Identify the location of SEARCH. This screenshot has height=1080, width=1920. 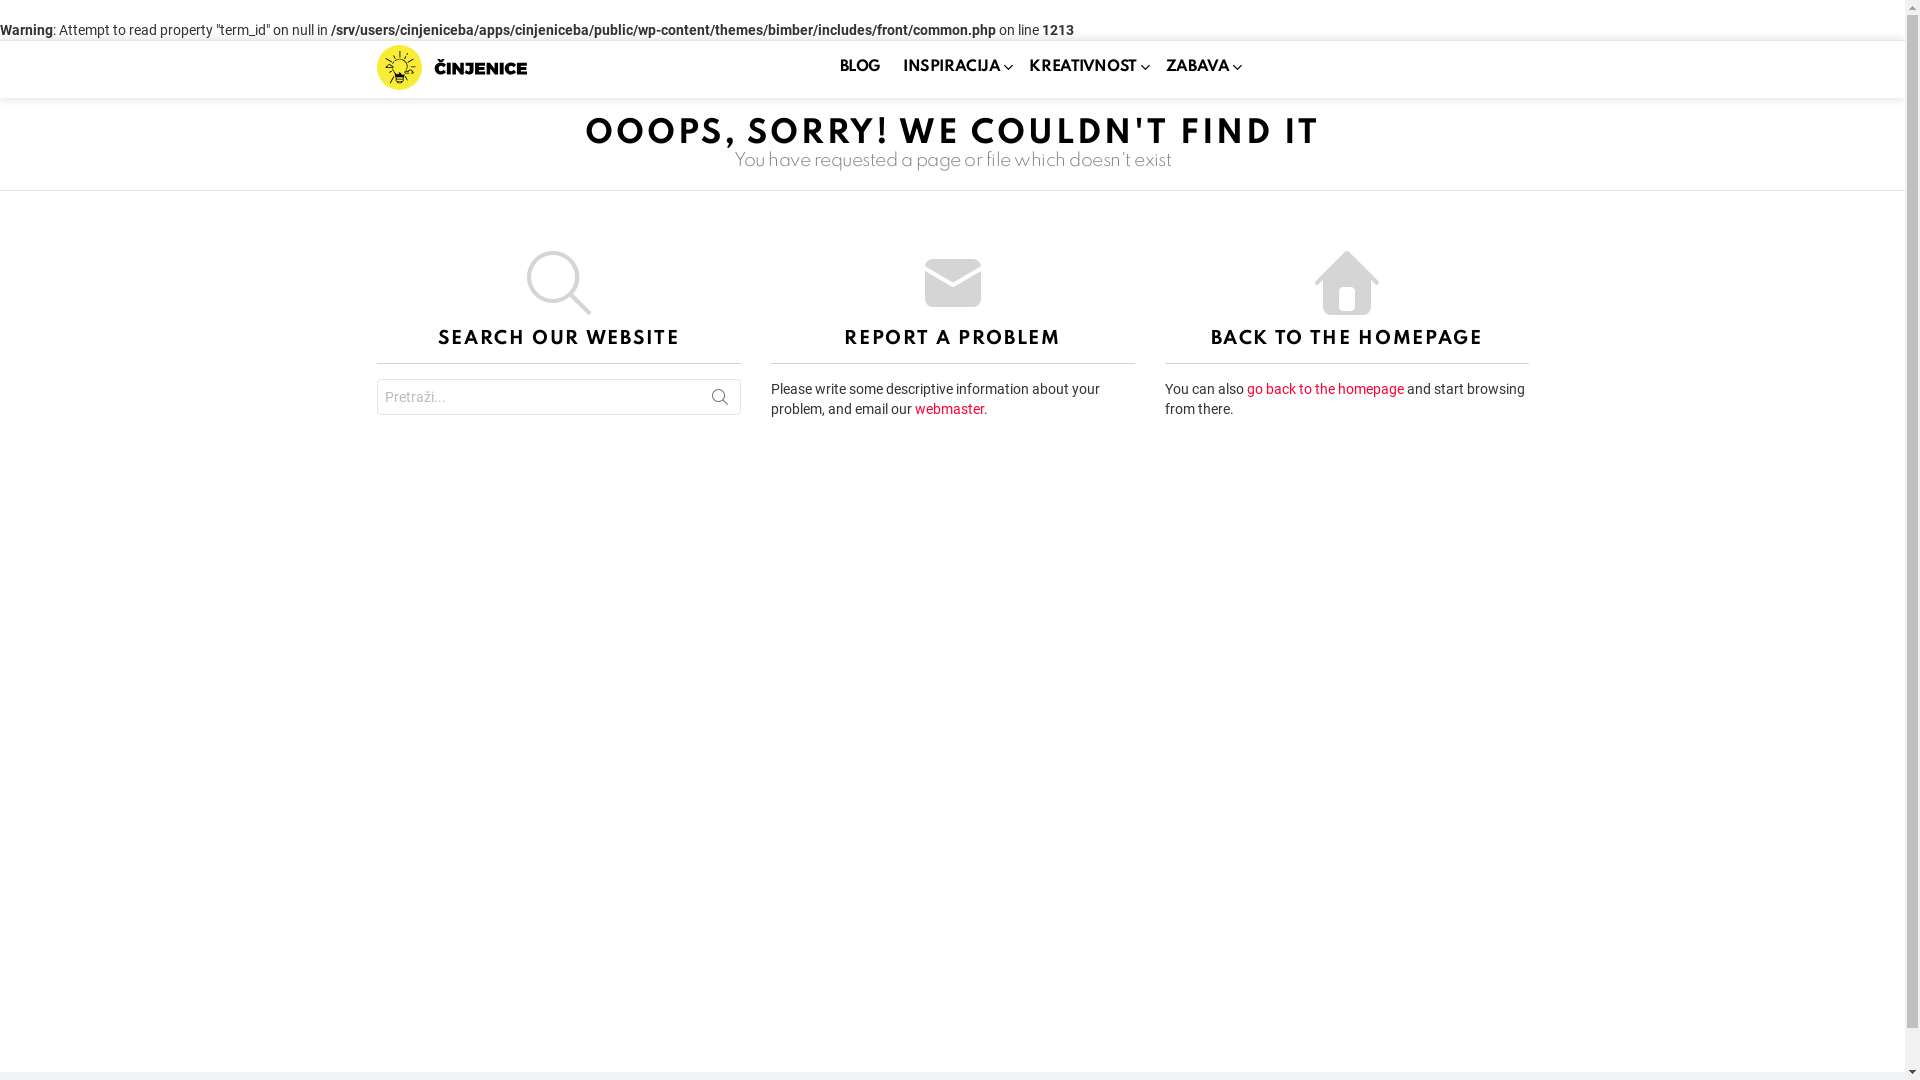
(720, 401).